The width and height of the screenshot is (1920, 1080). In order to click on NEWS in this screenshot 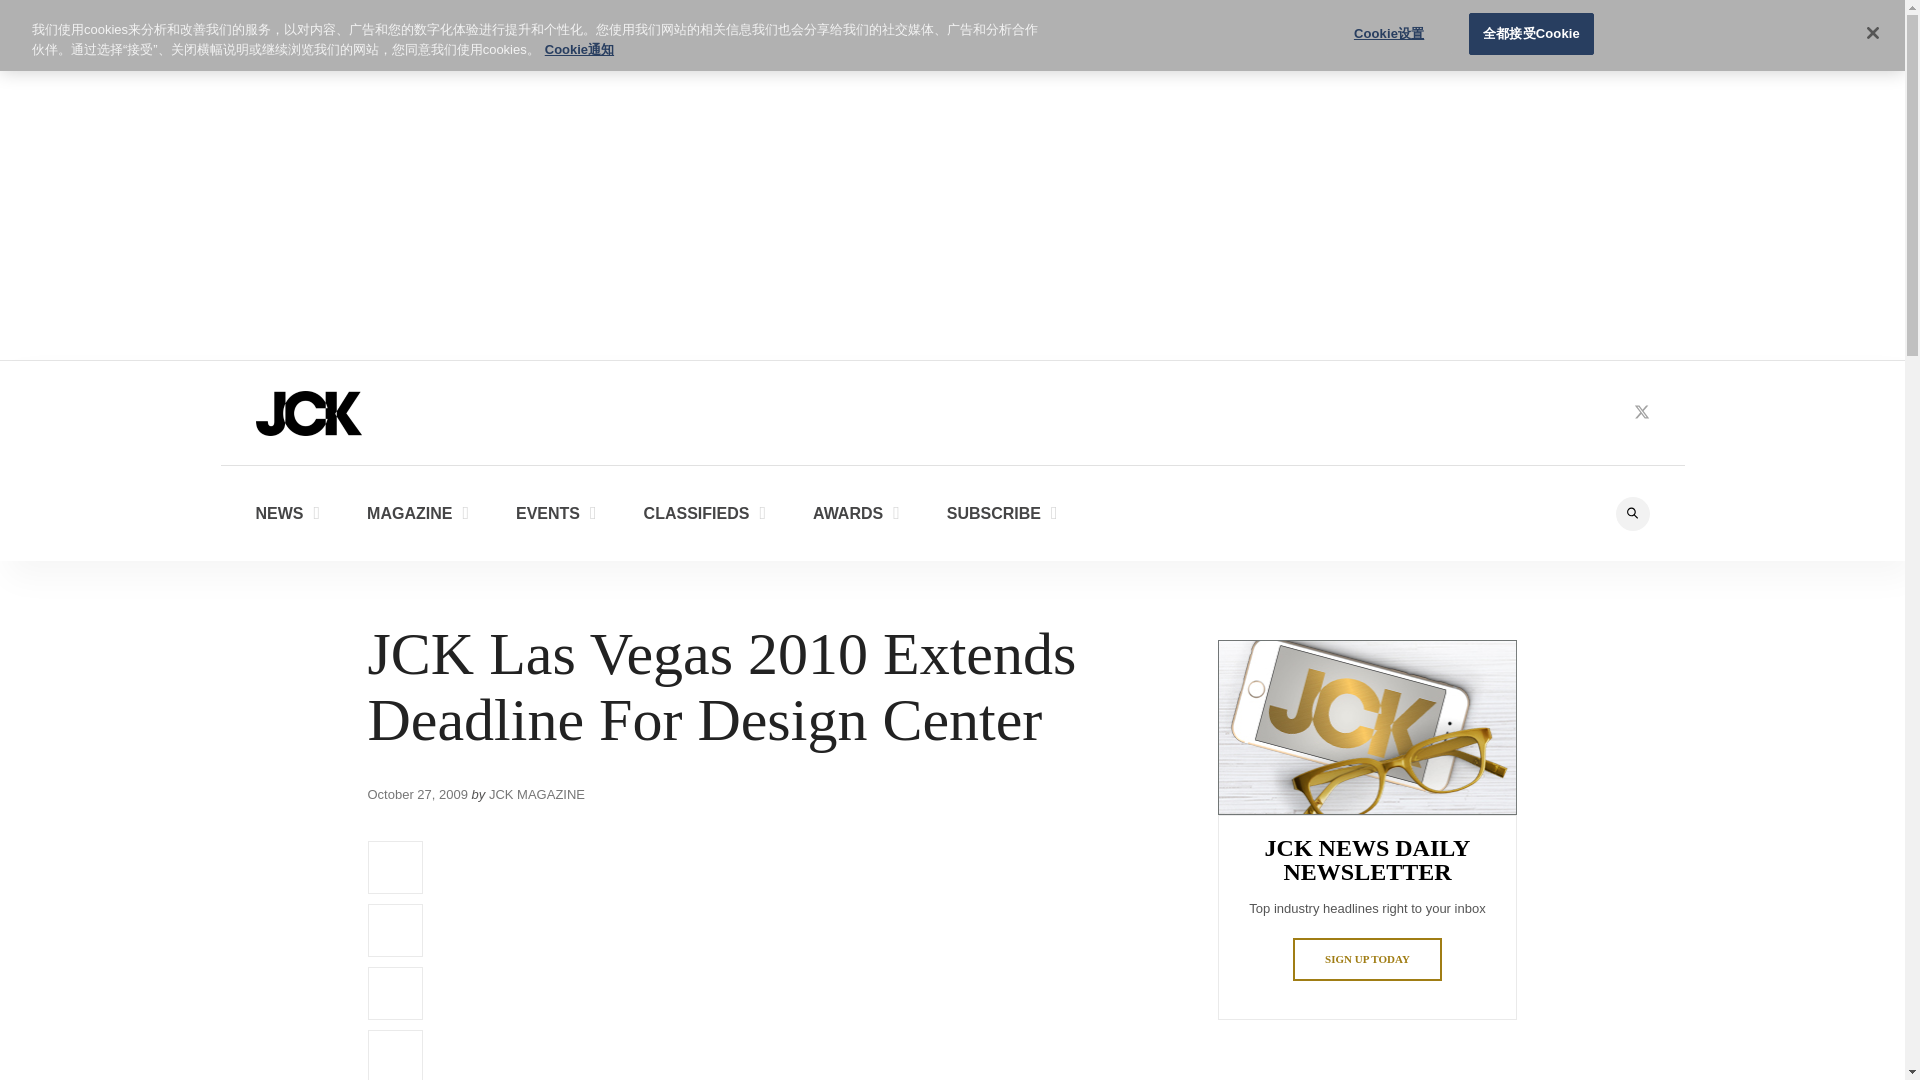, I will do `click(288, 512)`.